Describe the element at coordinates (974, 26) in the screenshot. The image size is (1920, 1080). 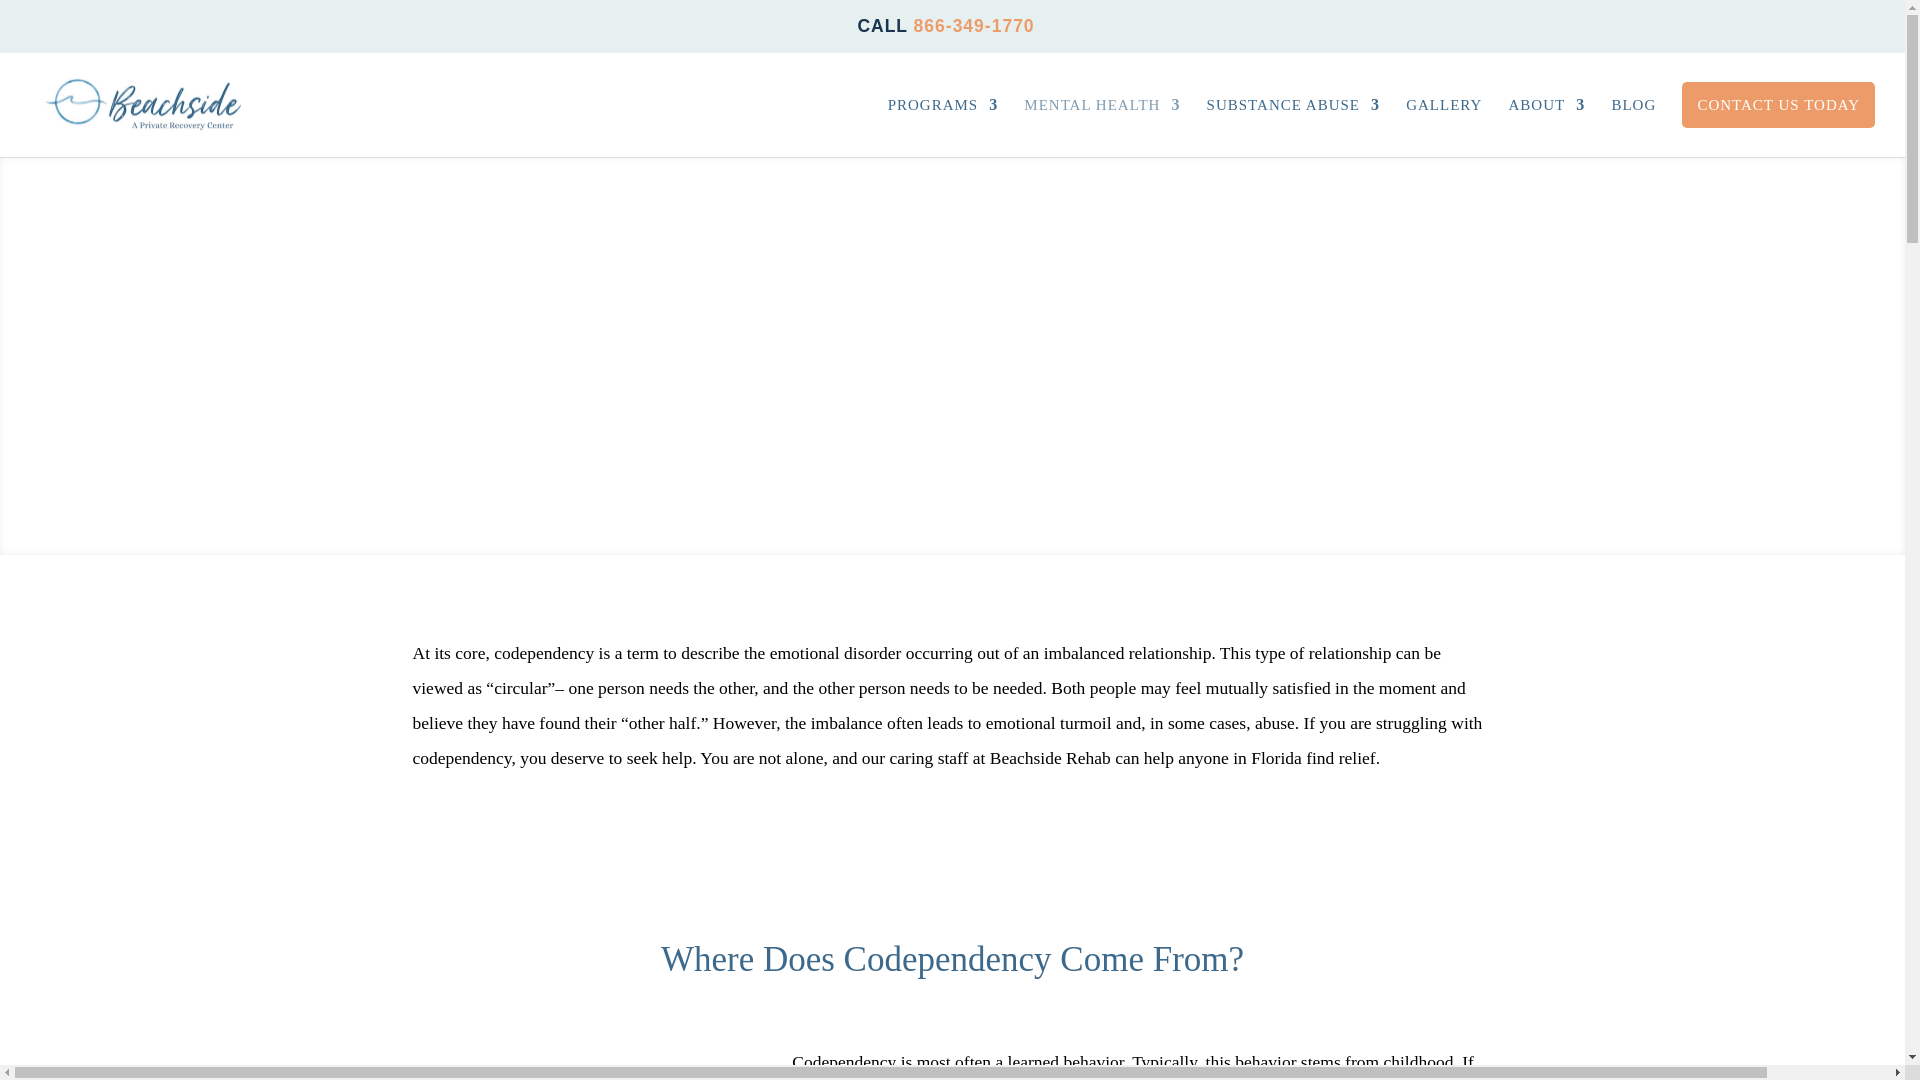
I see `866-349-1770` at that location.